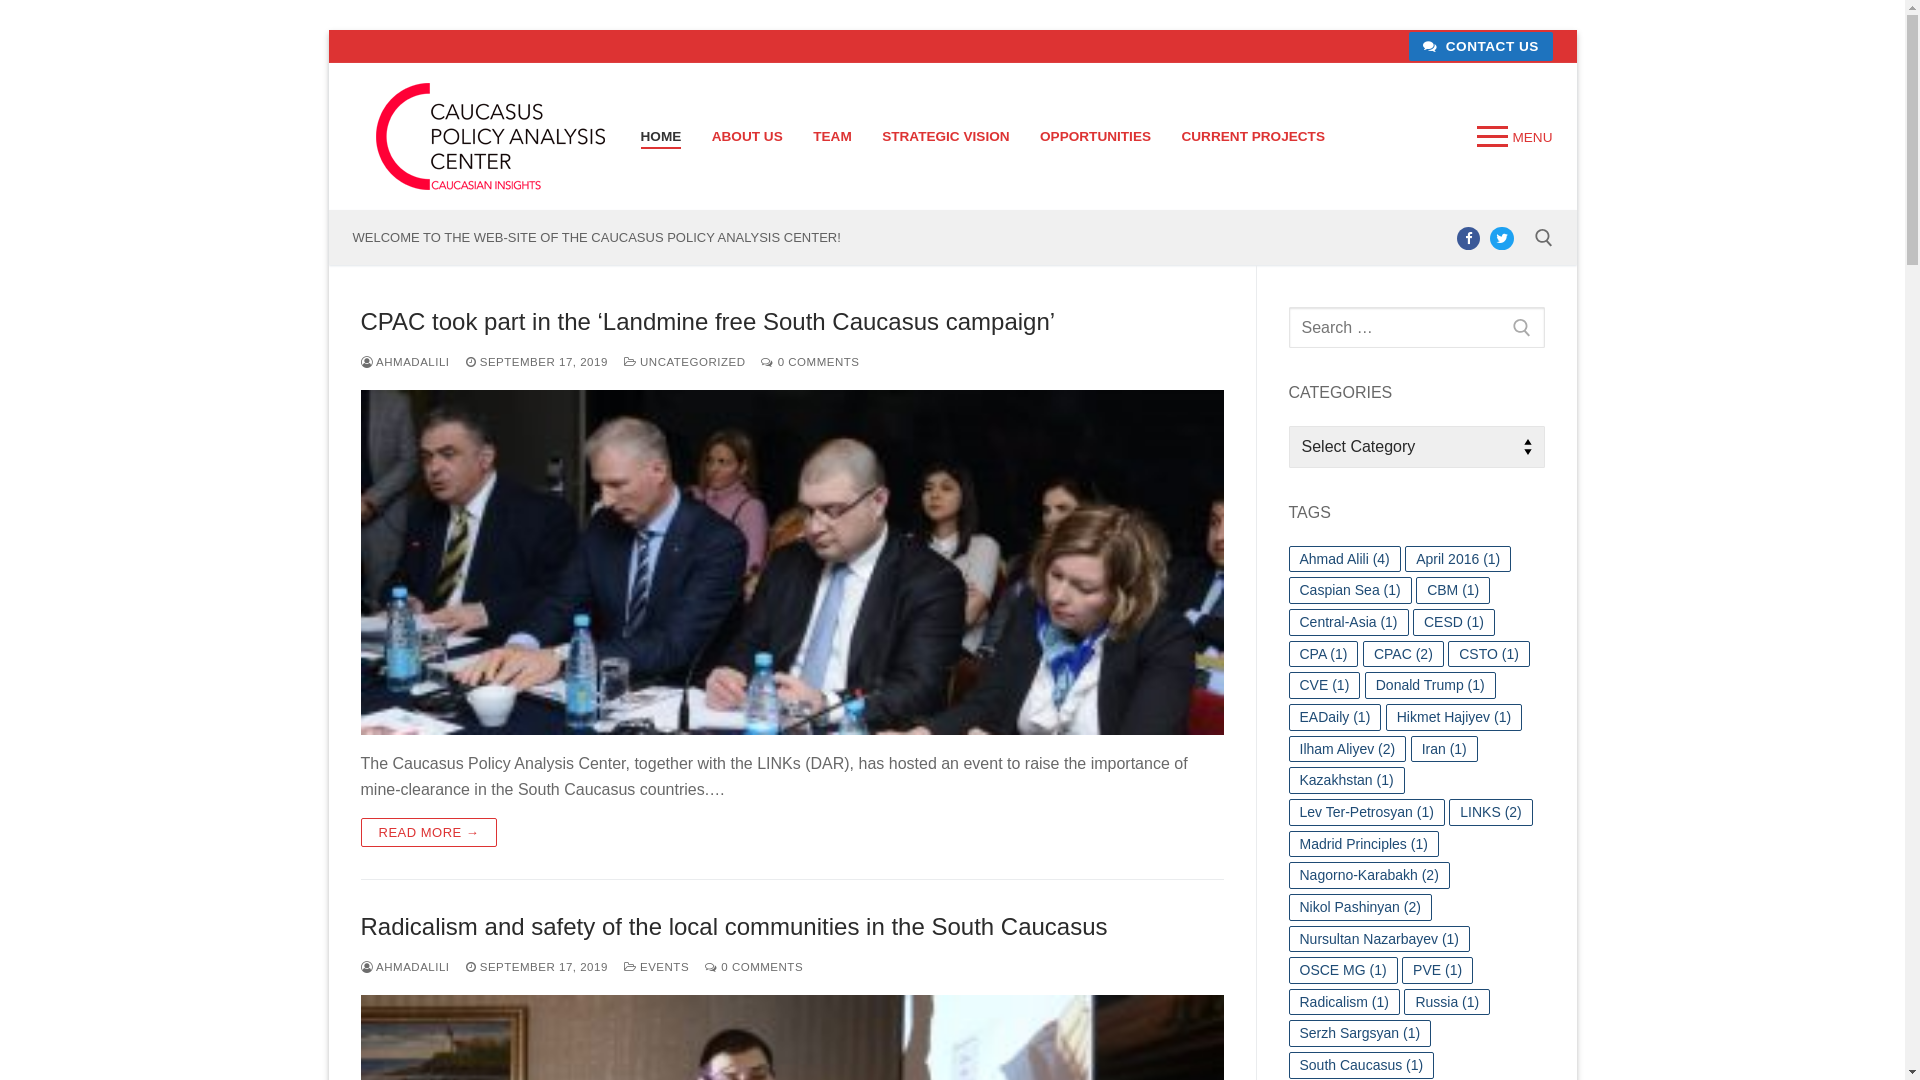 This screenshot has width=1920, height=1080. I want to click on CESD (1), so click(1454, 622).